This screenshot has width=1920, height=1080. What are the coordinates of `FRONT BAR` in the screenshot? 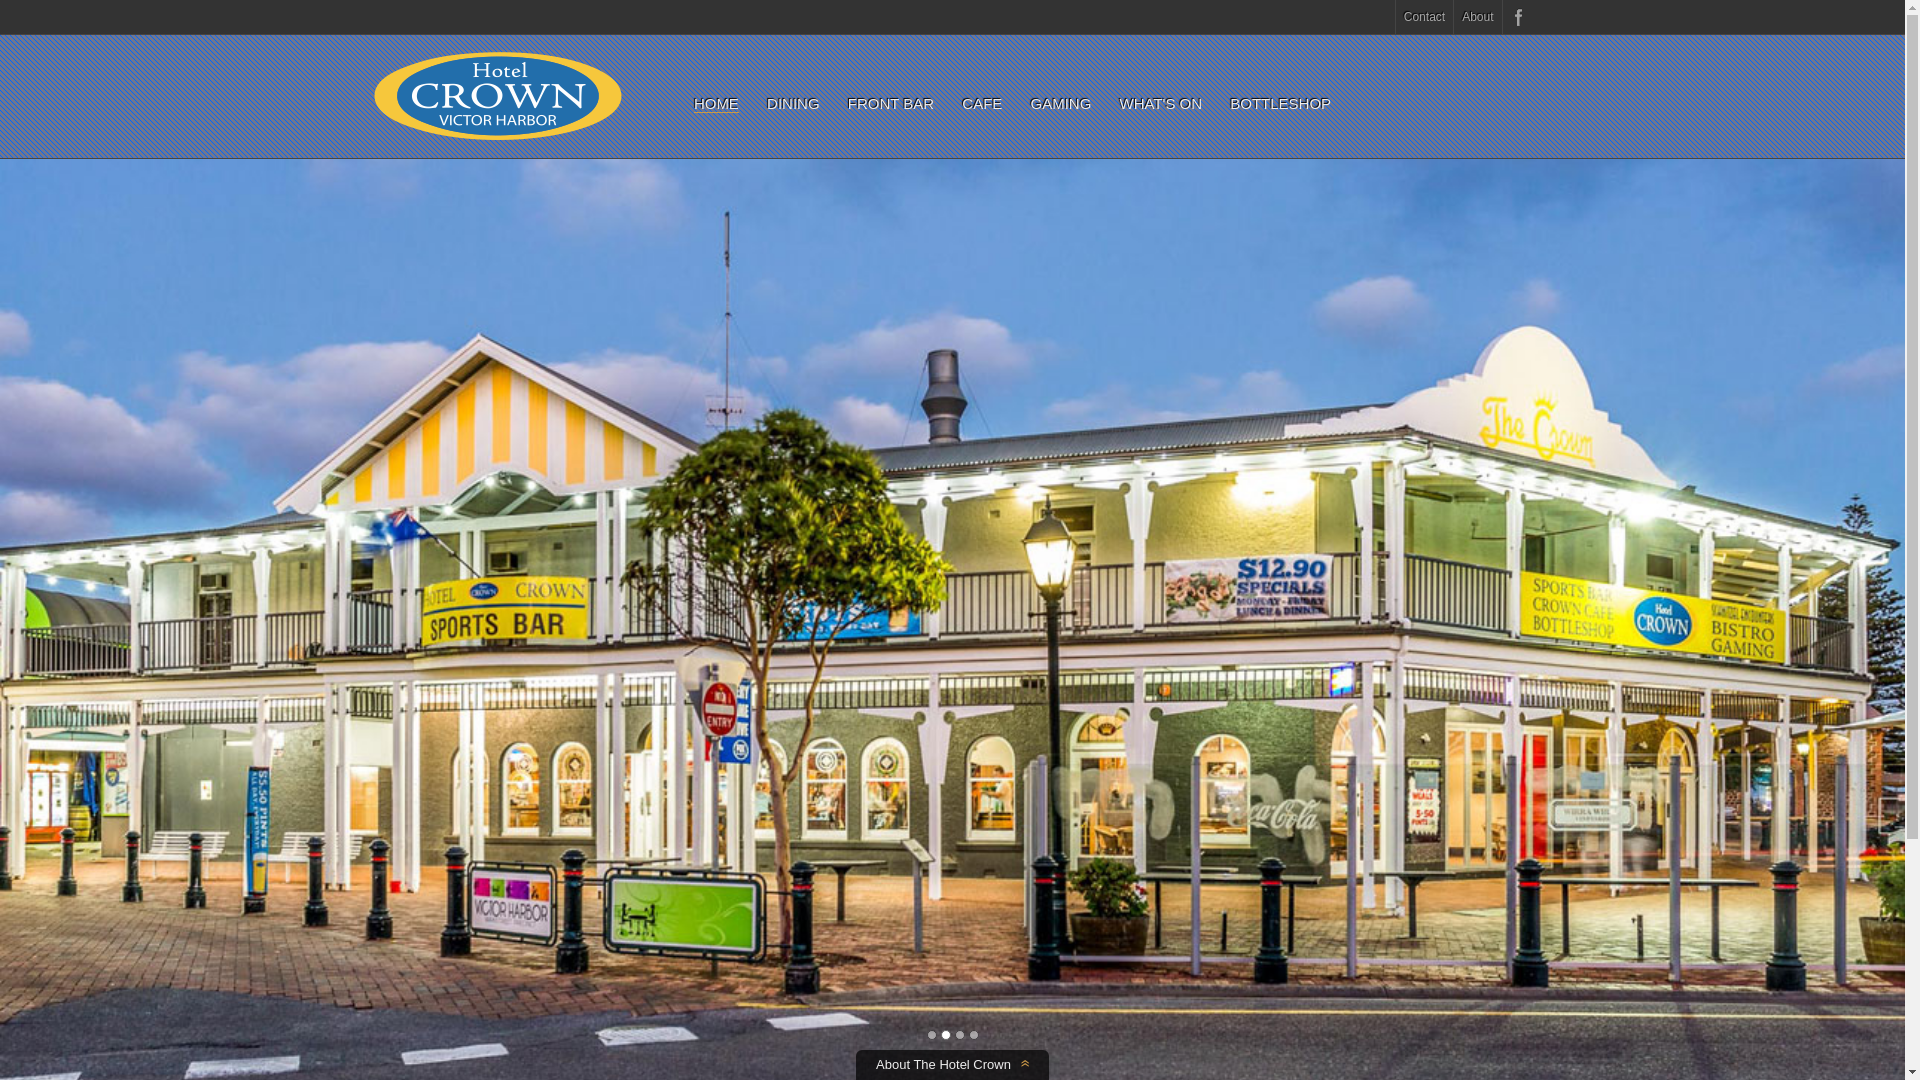 It's located at (891, 104).